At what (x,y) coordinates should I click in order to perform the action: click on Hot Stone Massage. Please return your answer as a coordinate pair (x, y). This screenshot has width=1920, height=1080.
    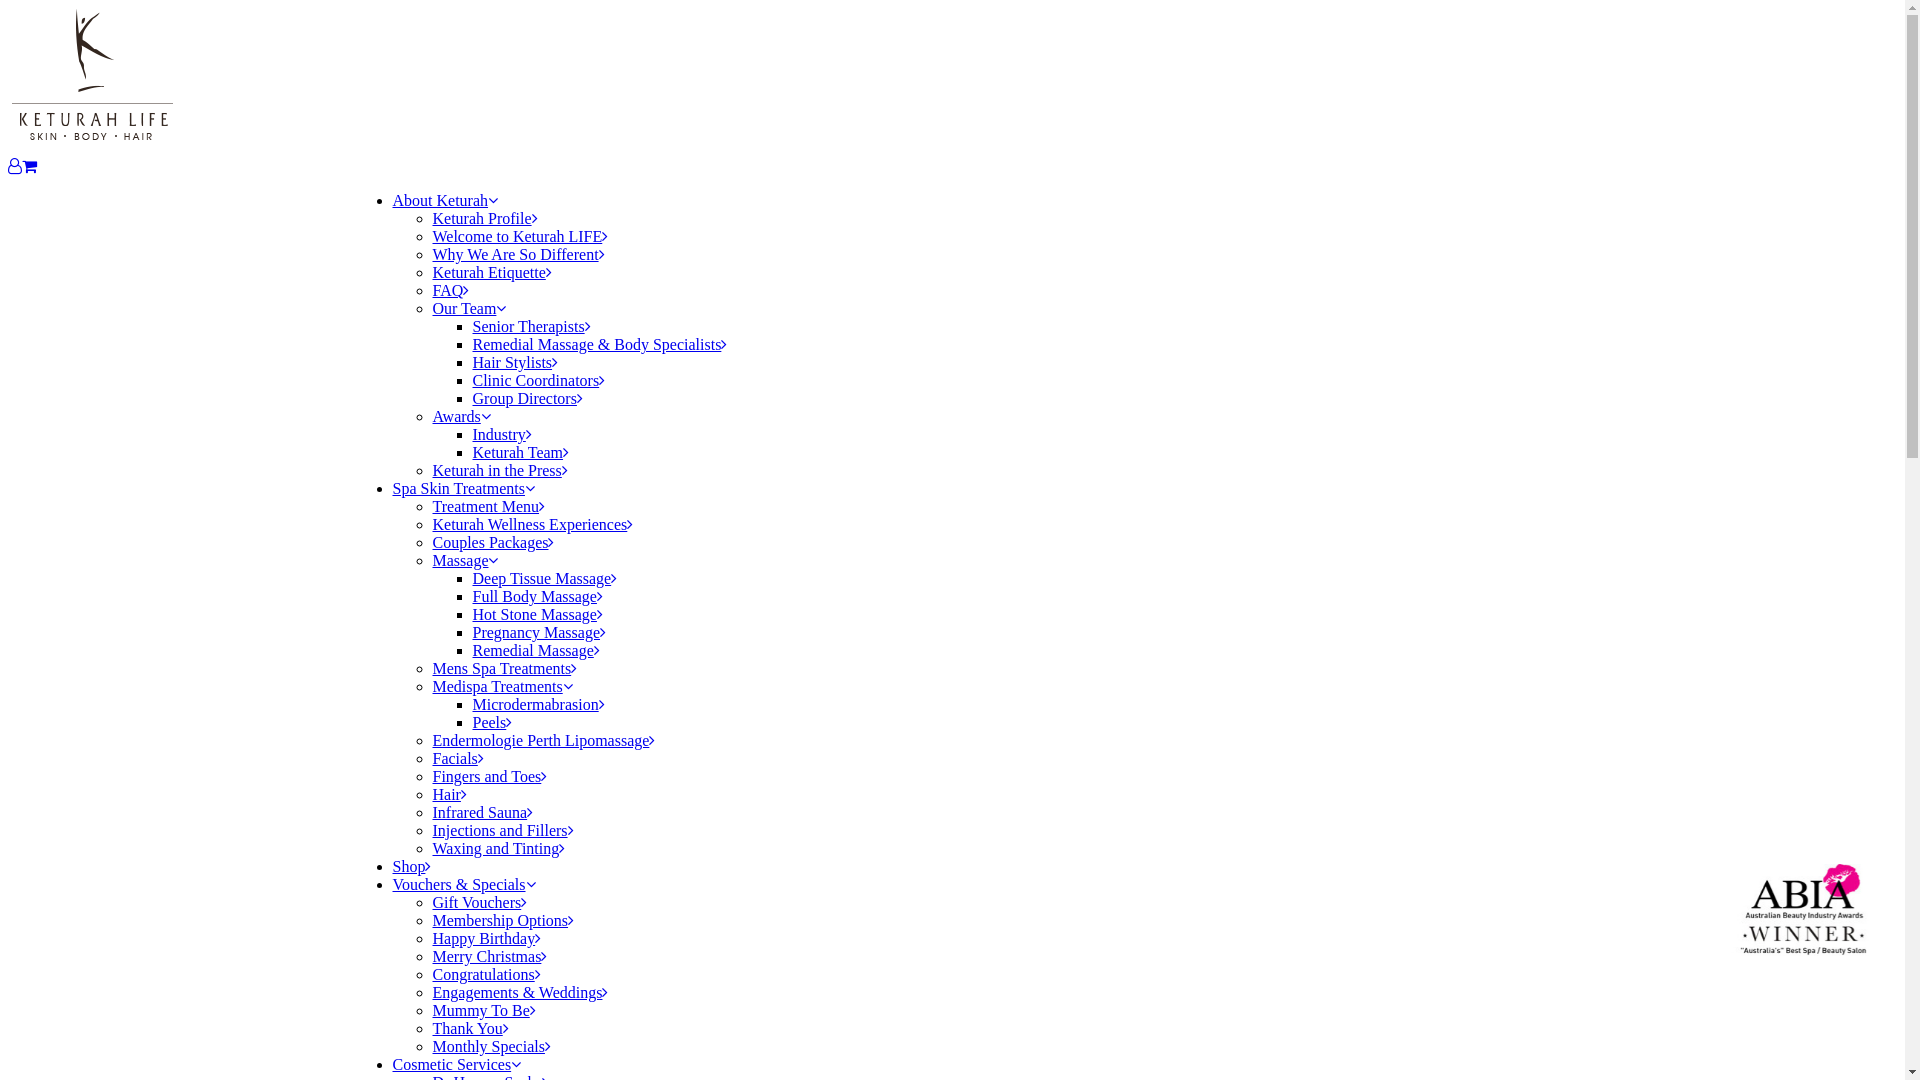
    Looking at the image, I should click on (537, 614).